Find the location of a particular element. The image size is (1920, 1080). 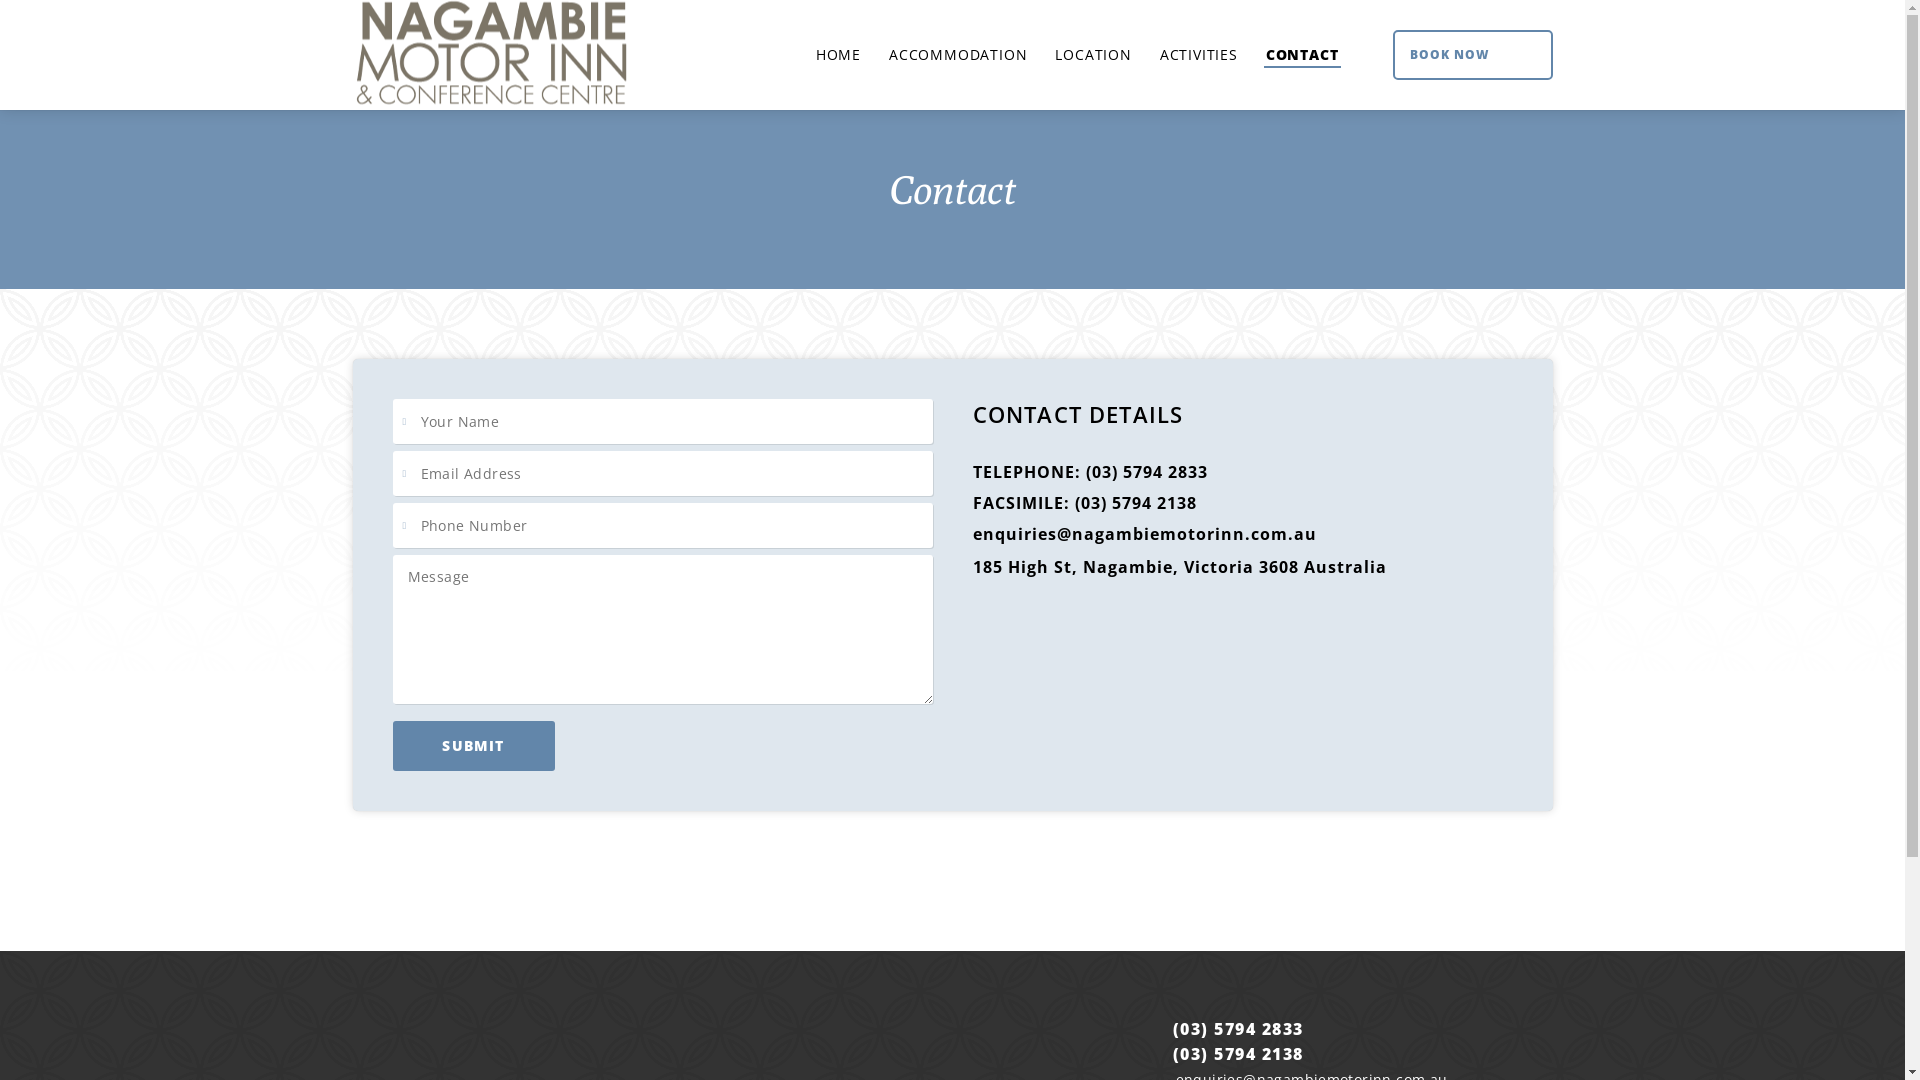

CONTACT is located at coordinates (1302, 55).